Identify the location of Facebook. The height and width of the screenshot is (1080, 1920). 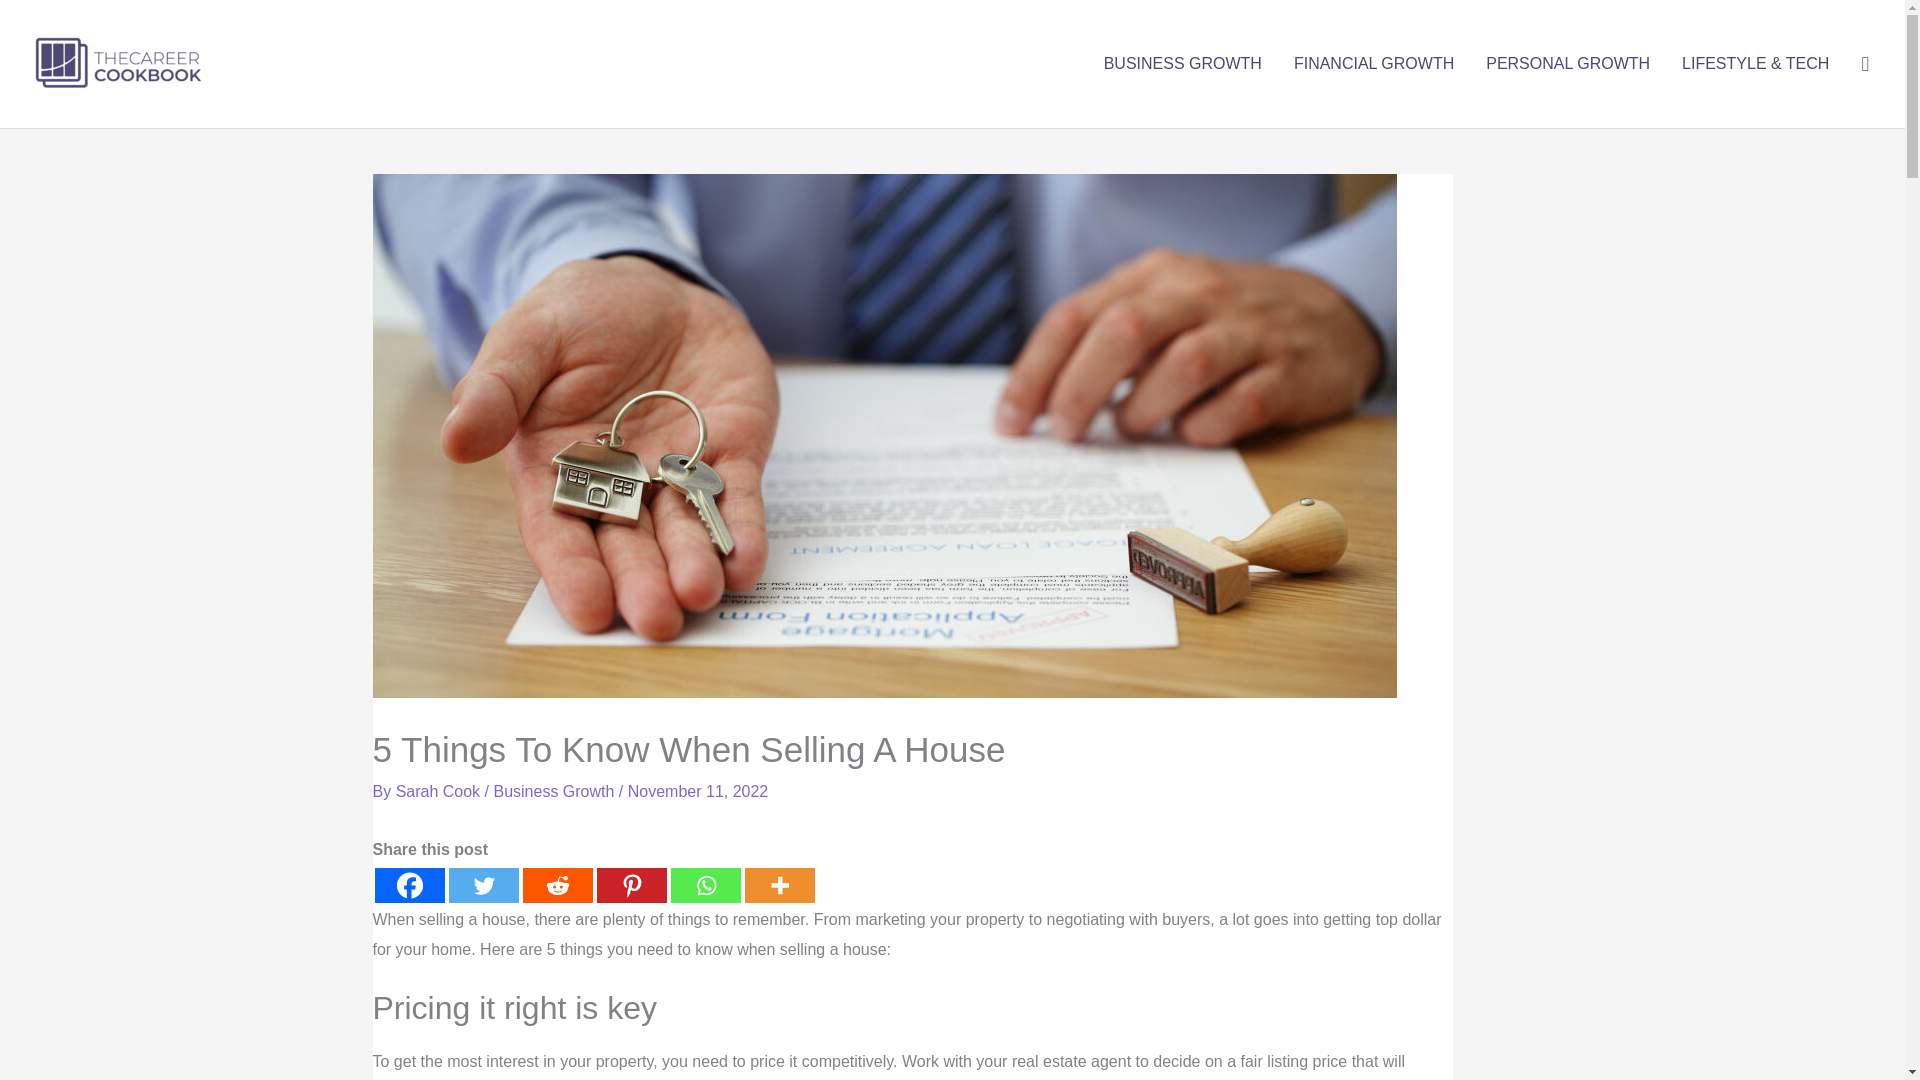
(408, 885).